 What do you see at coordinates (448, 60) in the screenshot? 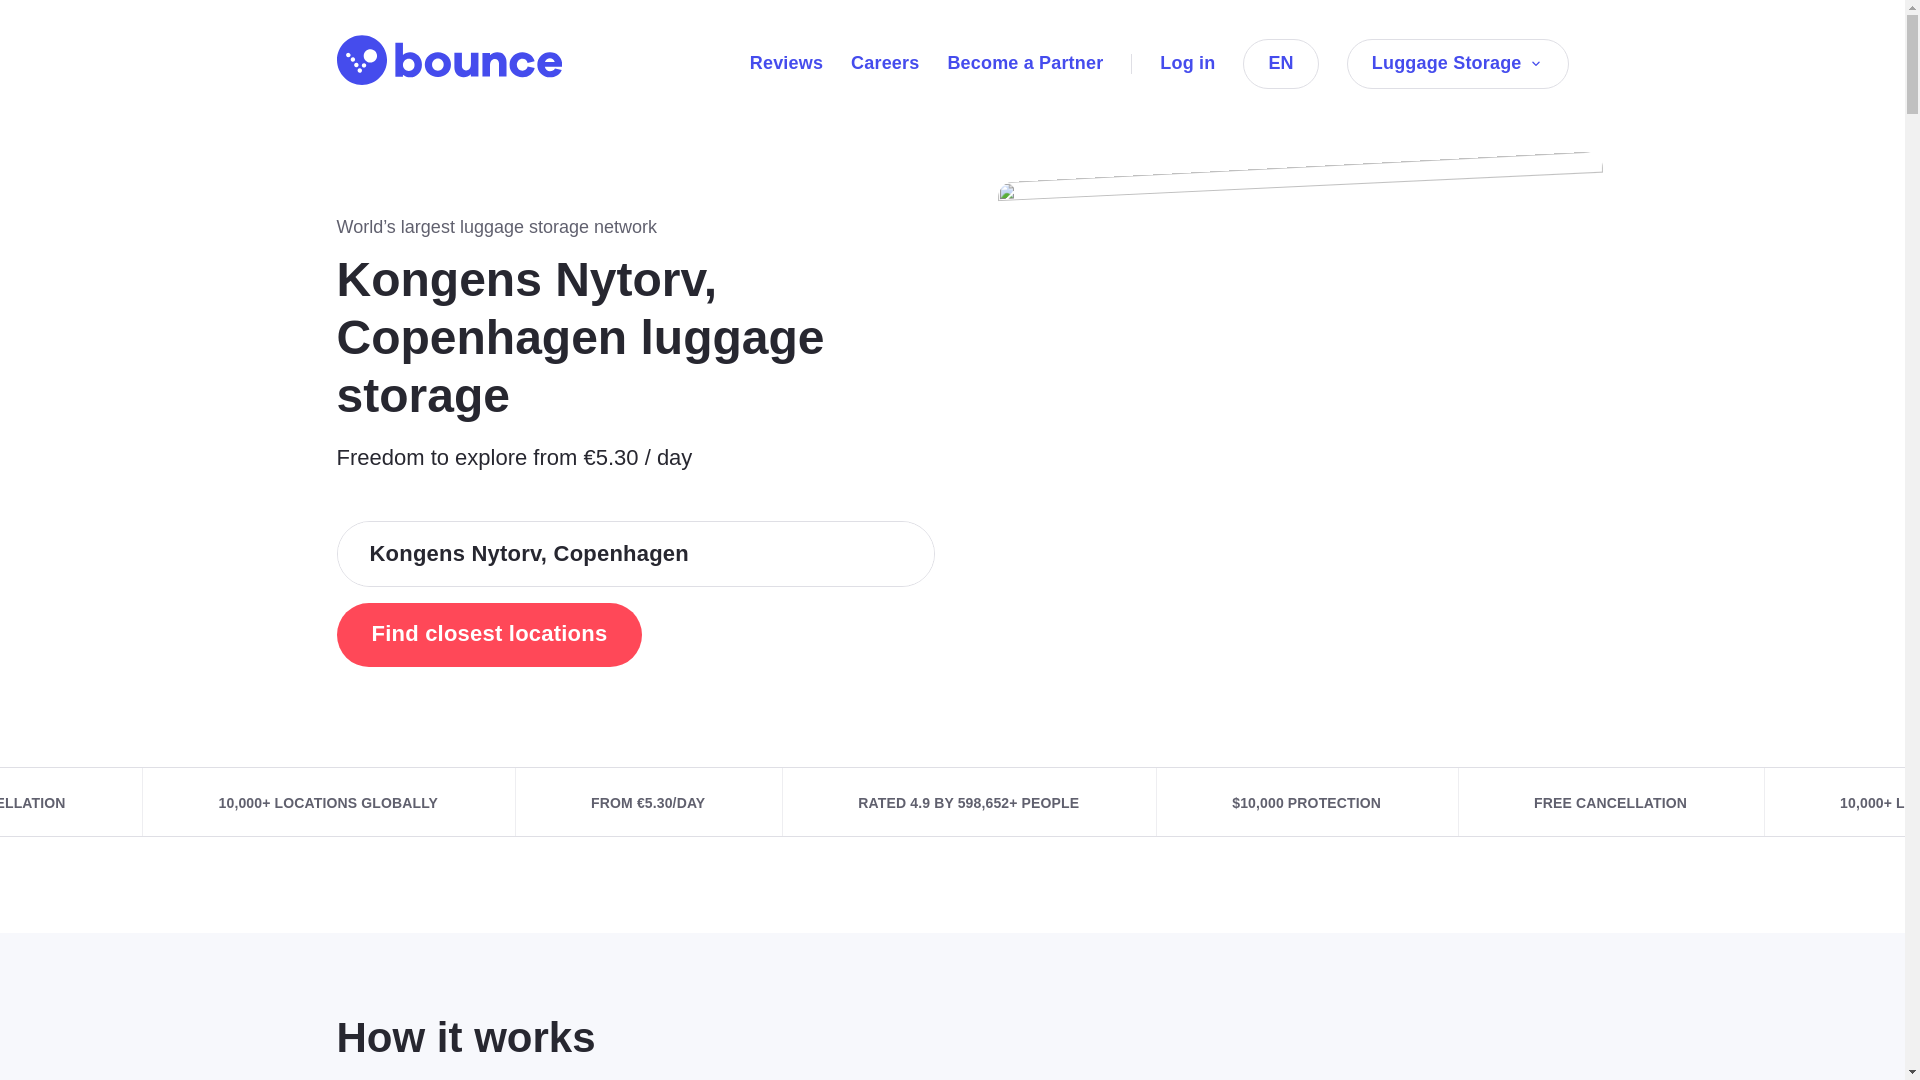
I see `Bounce` at bounding box center [448, 60].